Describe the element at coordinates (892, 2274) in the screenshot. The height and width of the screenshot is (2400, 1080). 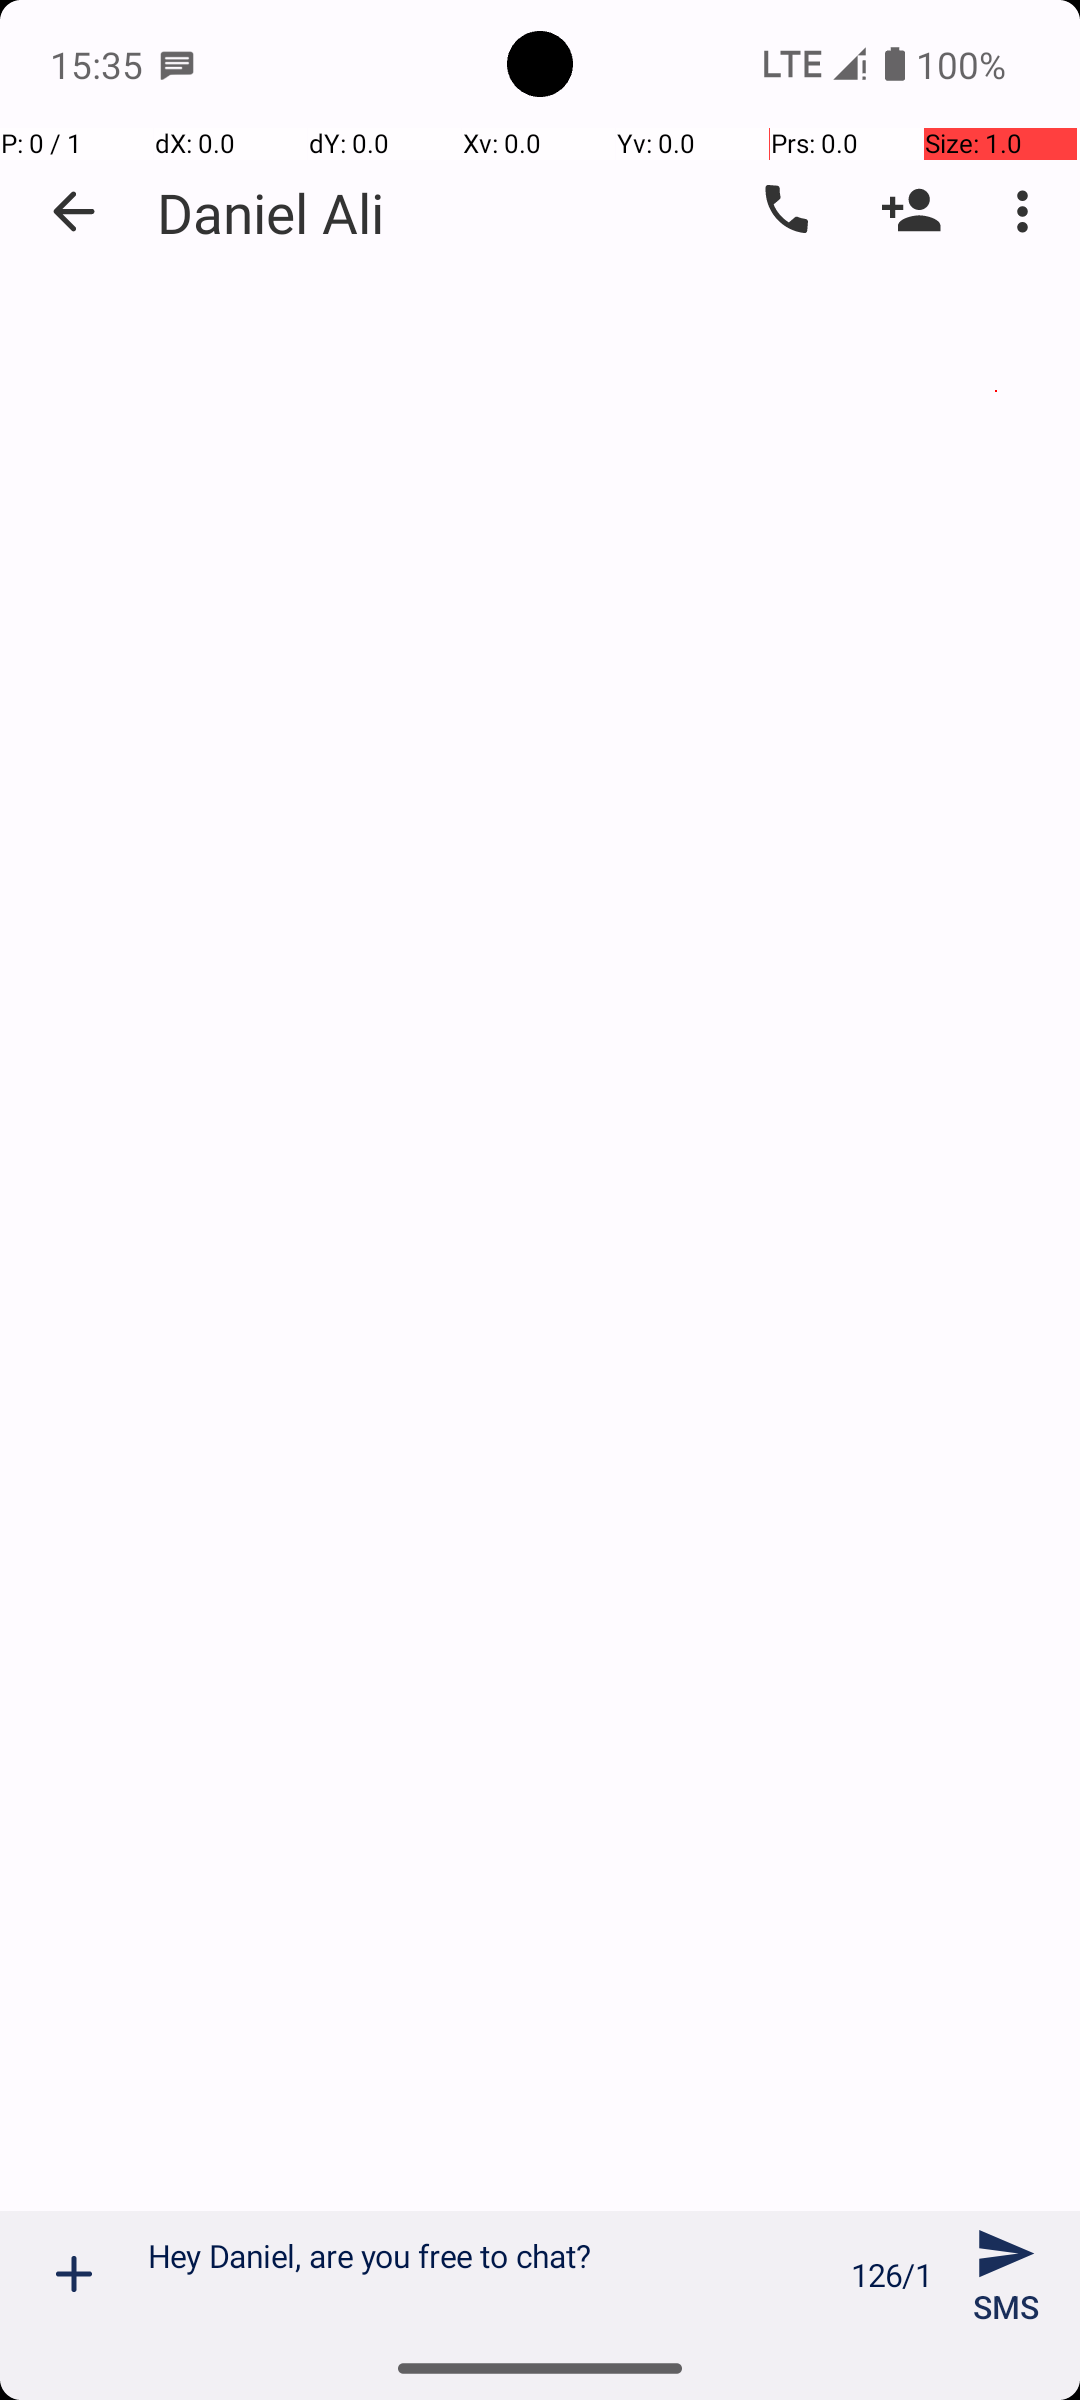
I see `126/1` at that location.